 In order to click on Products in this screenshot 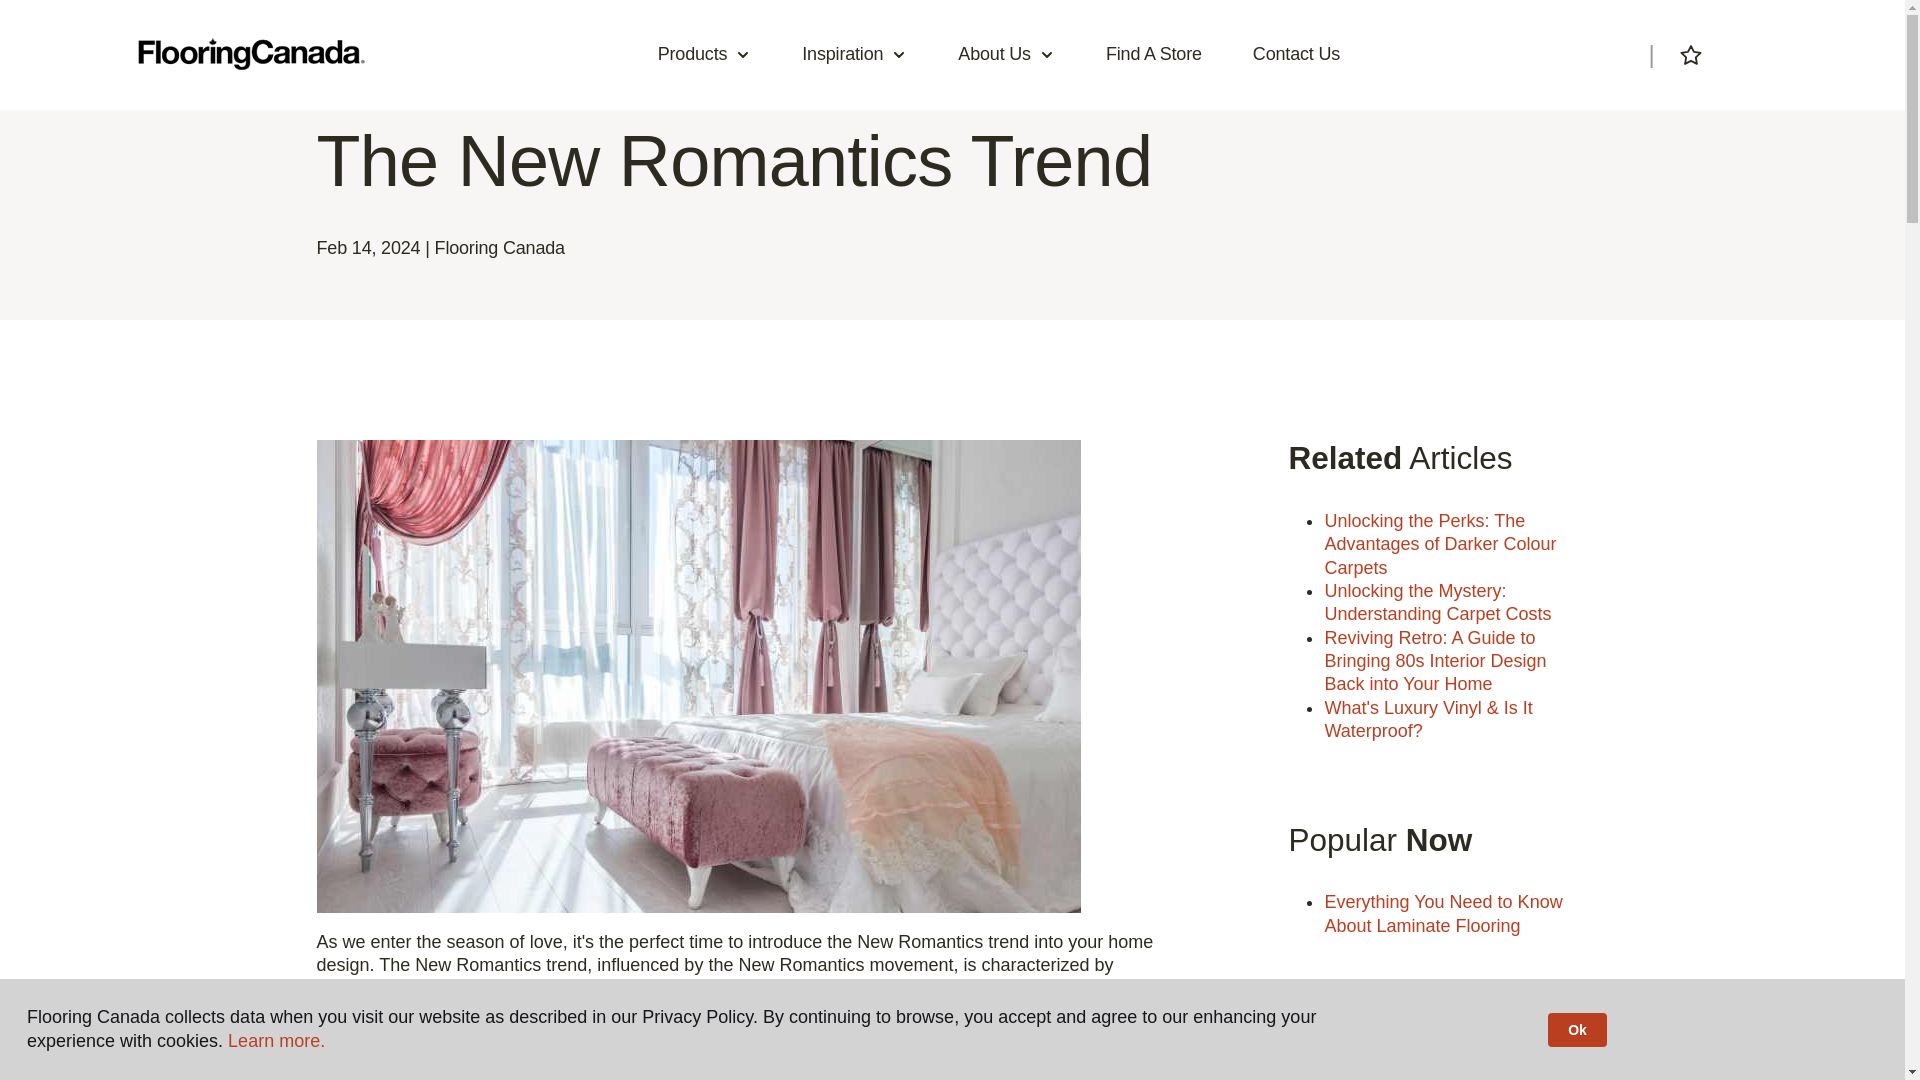, I will do `click(705, 54)`.